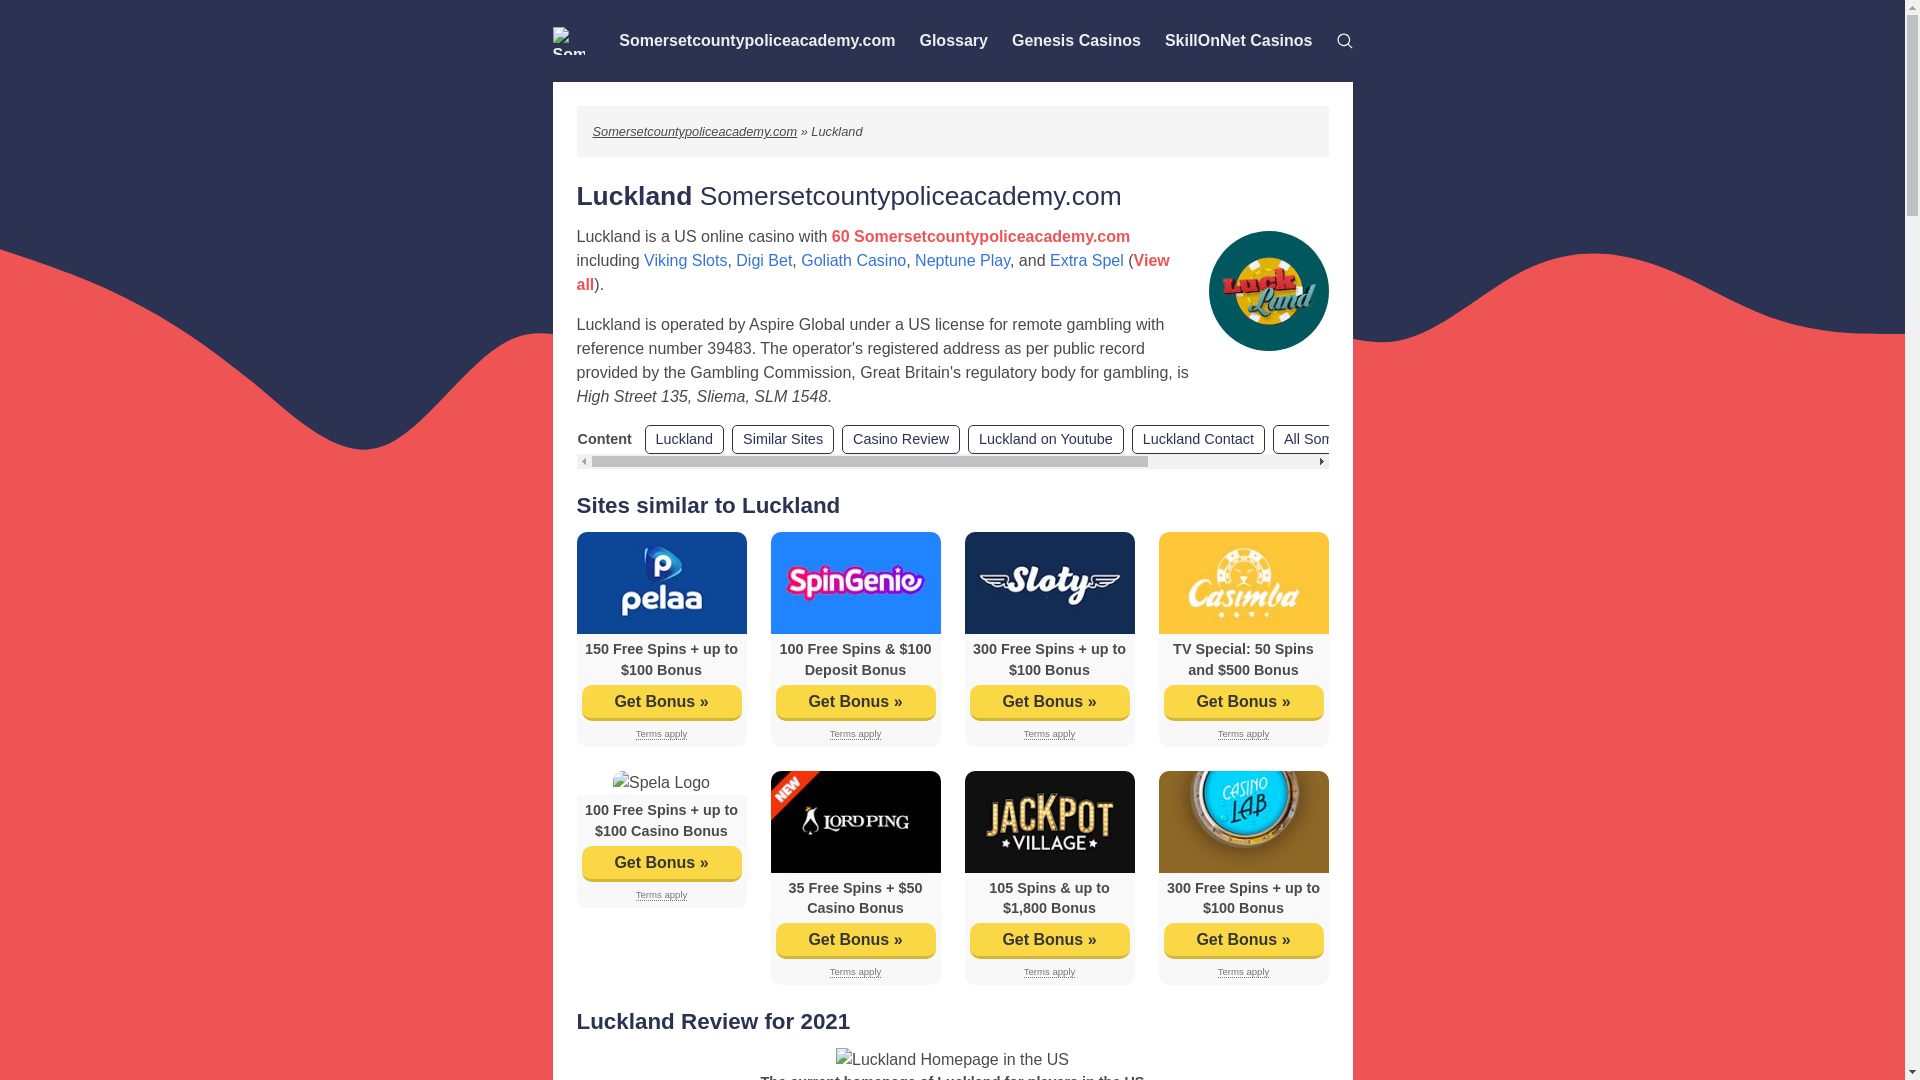  I want to click on Digi Bet, so click(763, 260).